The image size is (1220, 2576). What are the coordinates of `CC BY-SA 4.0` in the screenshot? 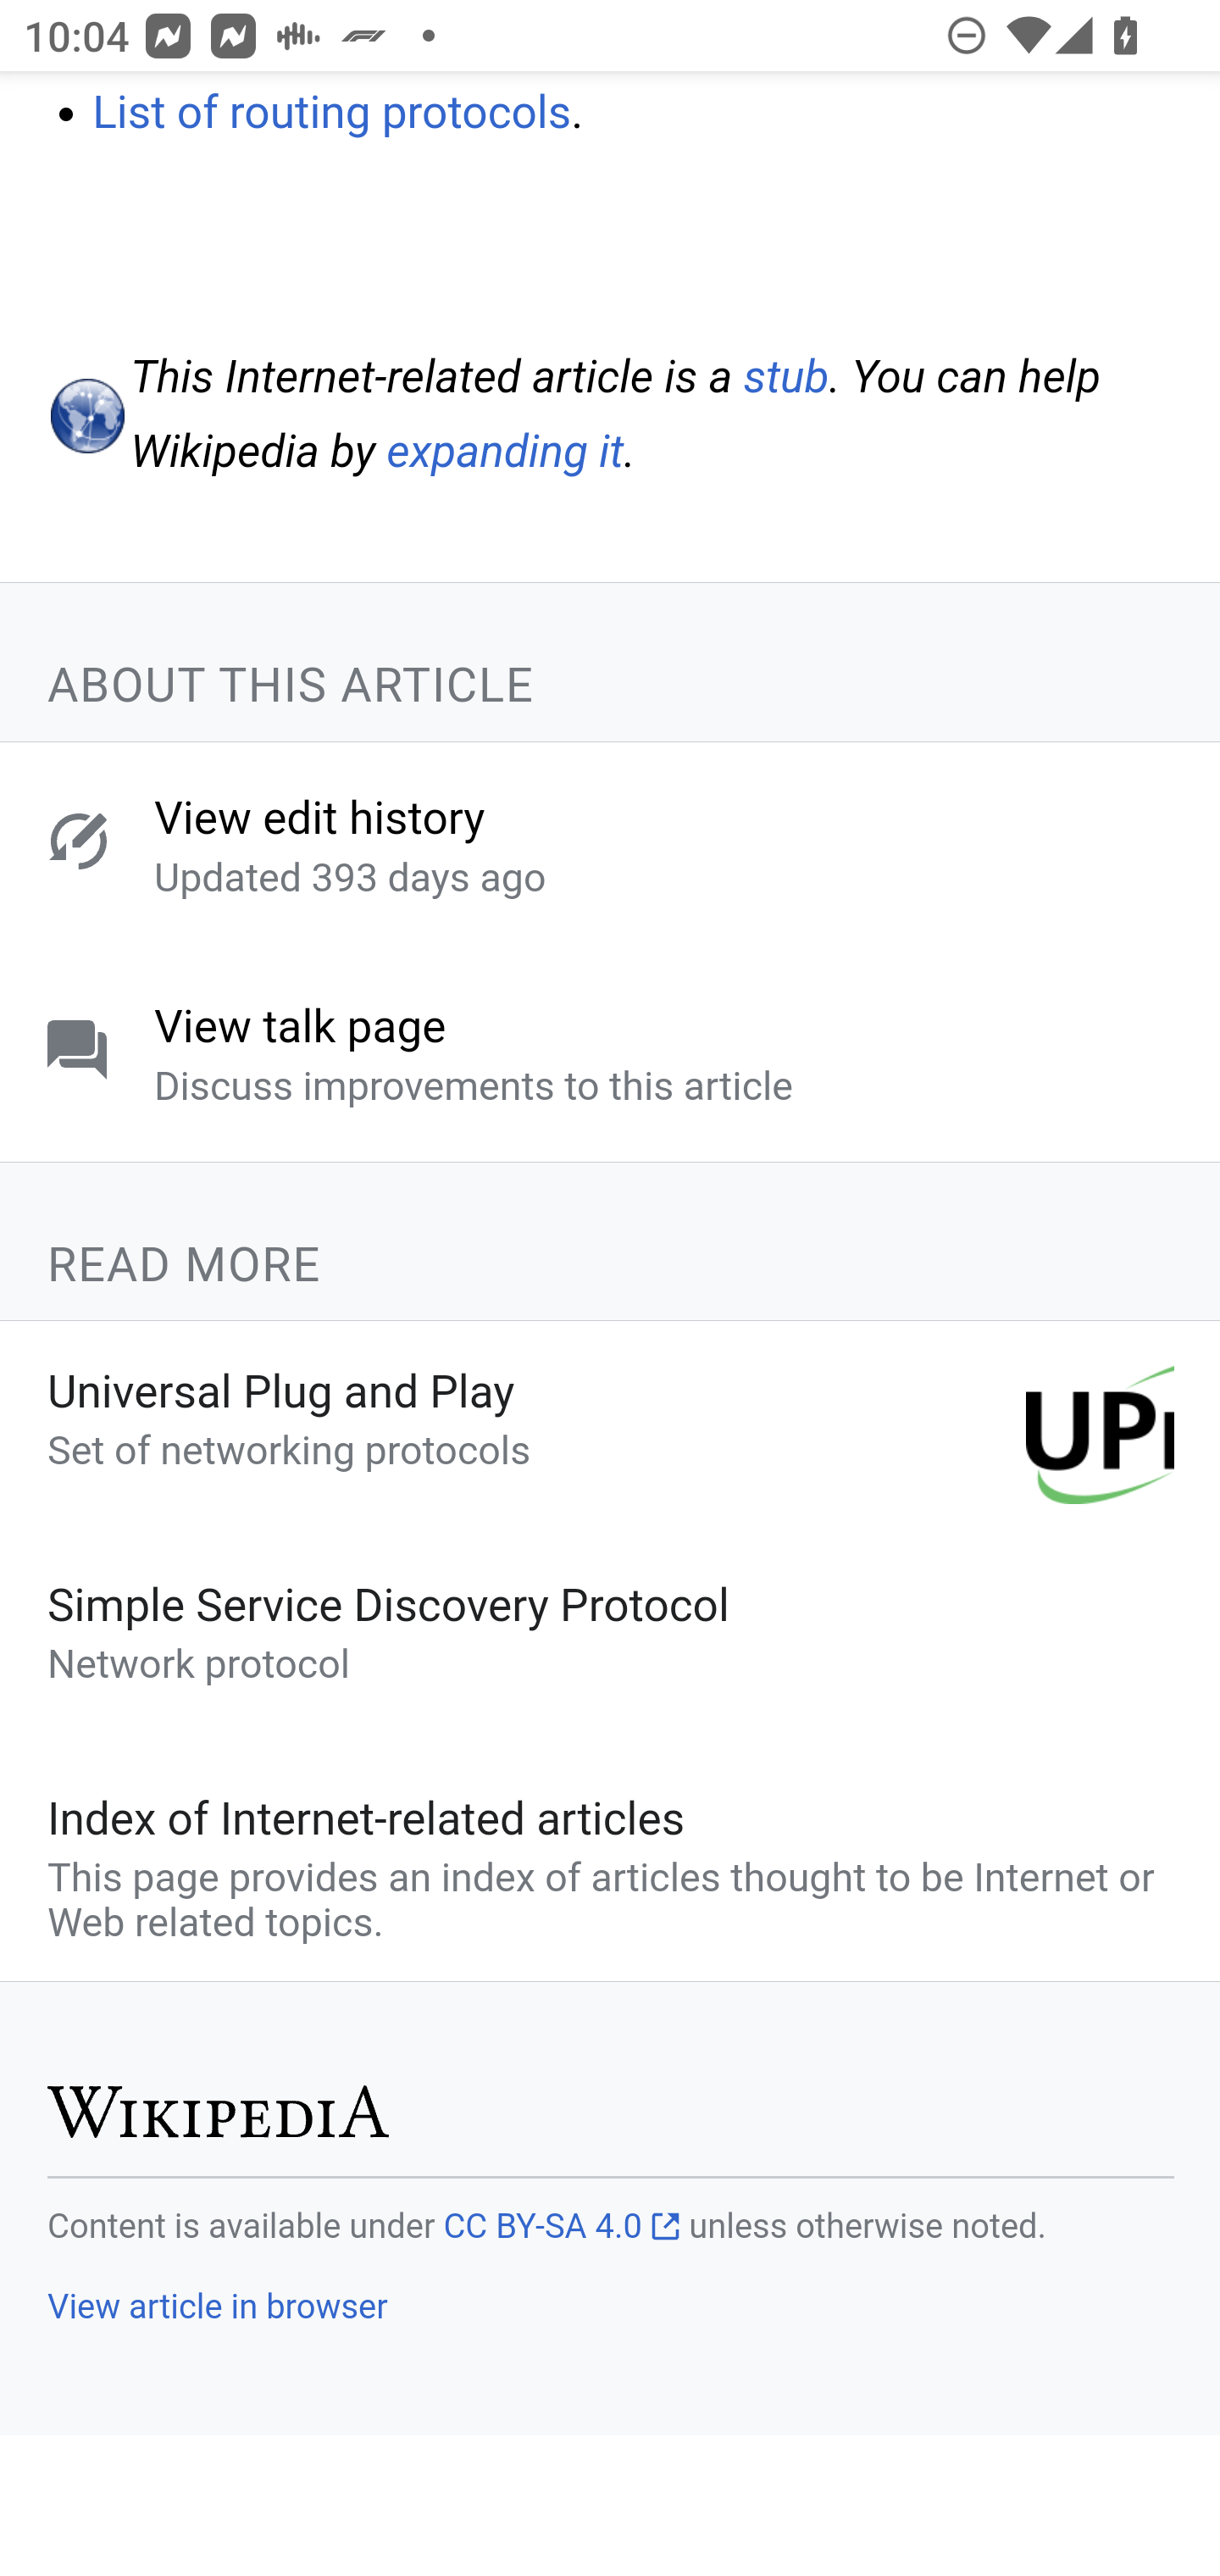 It's located at (561, 2228).